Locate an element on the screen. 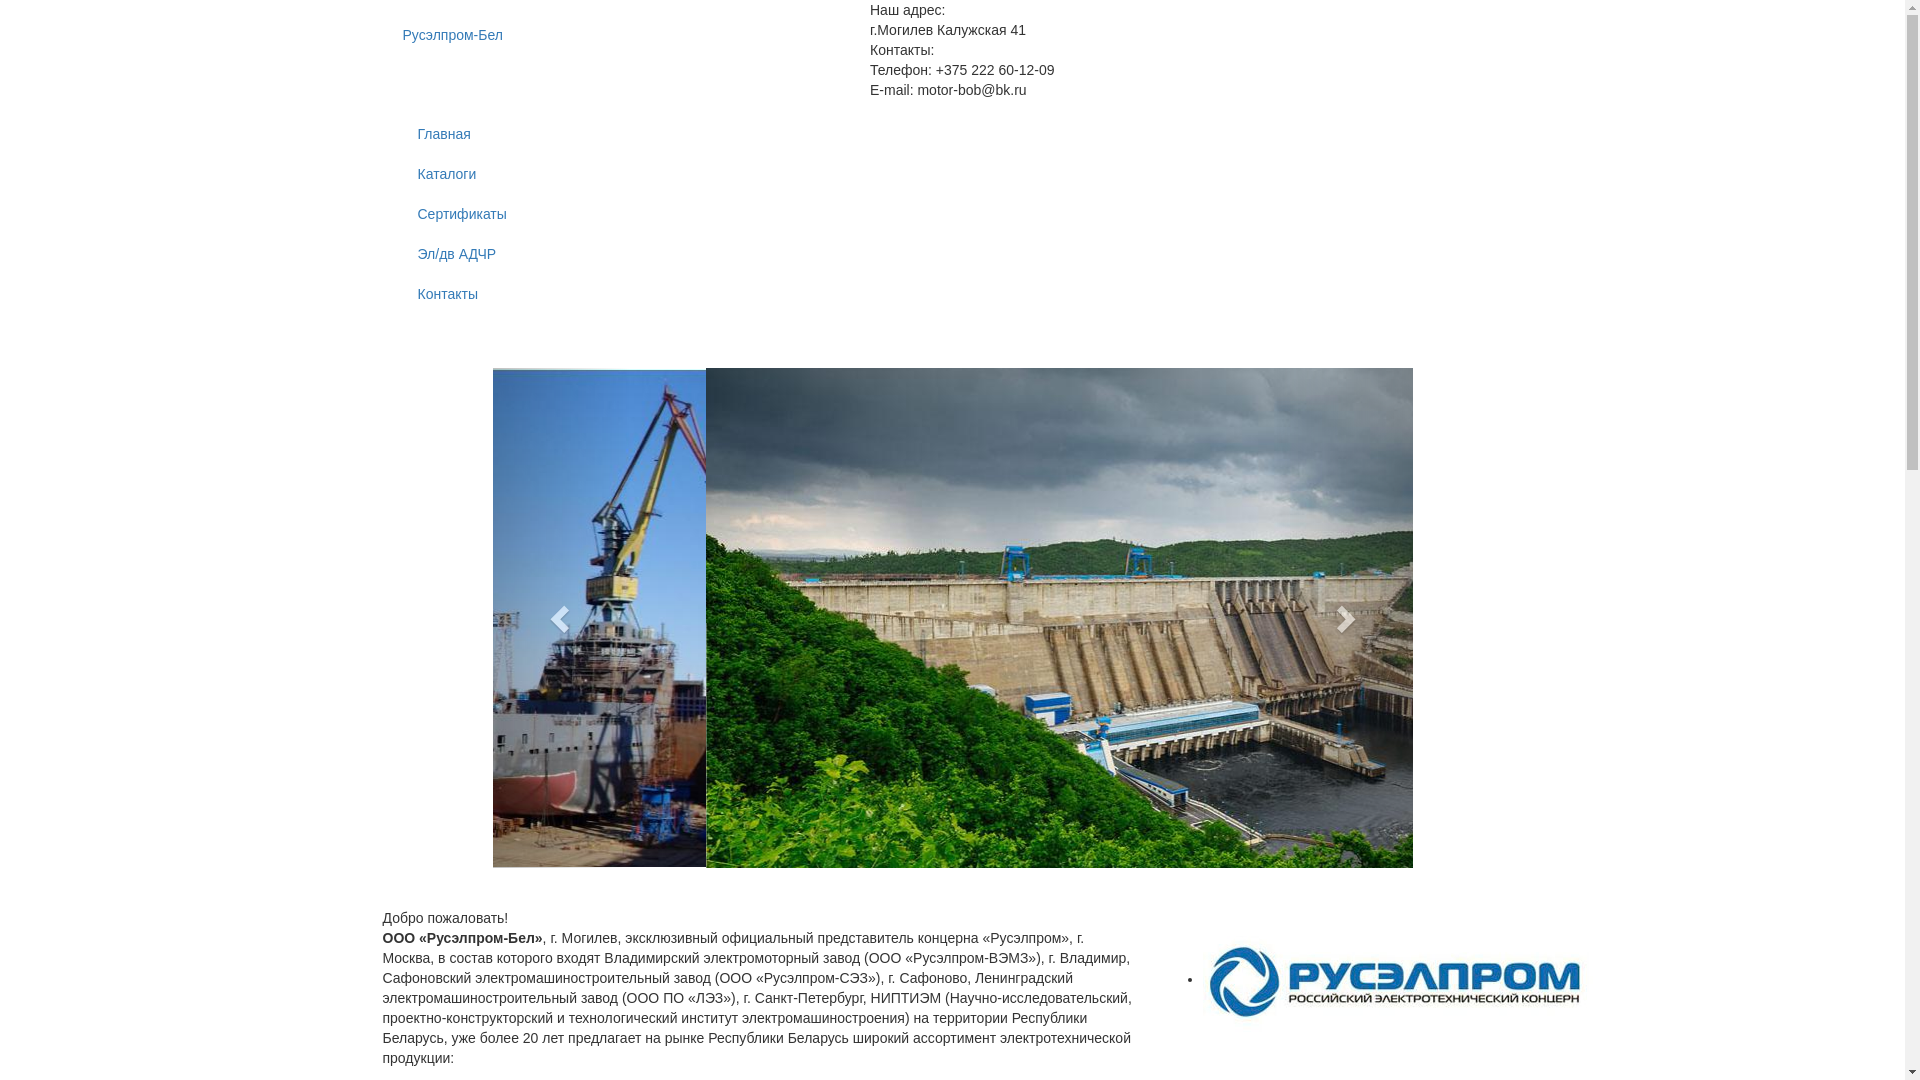  Previous is located at coordinates (560, 618).